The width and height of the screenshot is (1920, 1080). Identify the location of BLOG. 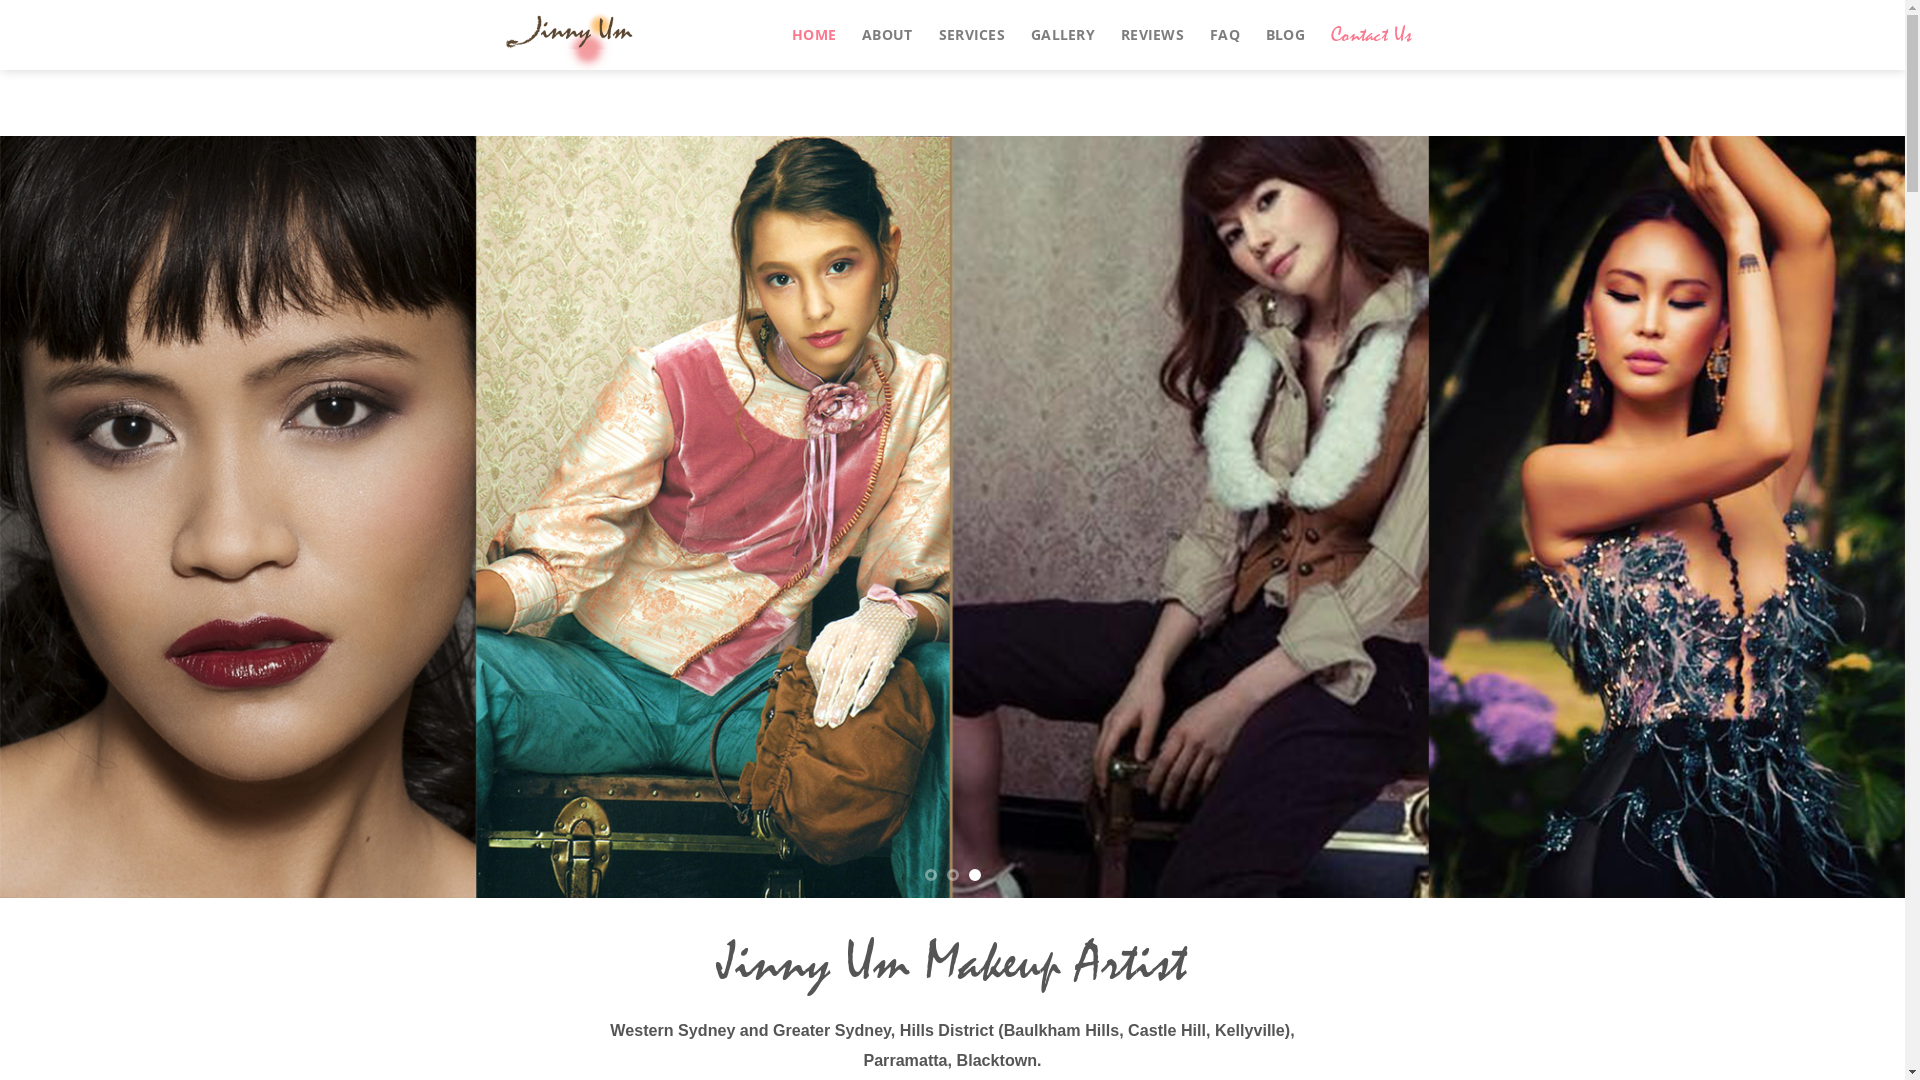
(1286, 35).